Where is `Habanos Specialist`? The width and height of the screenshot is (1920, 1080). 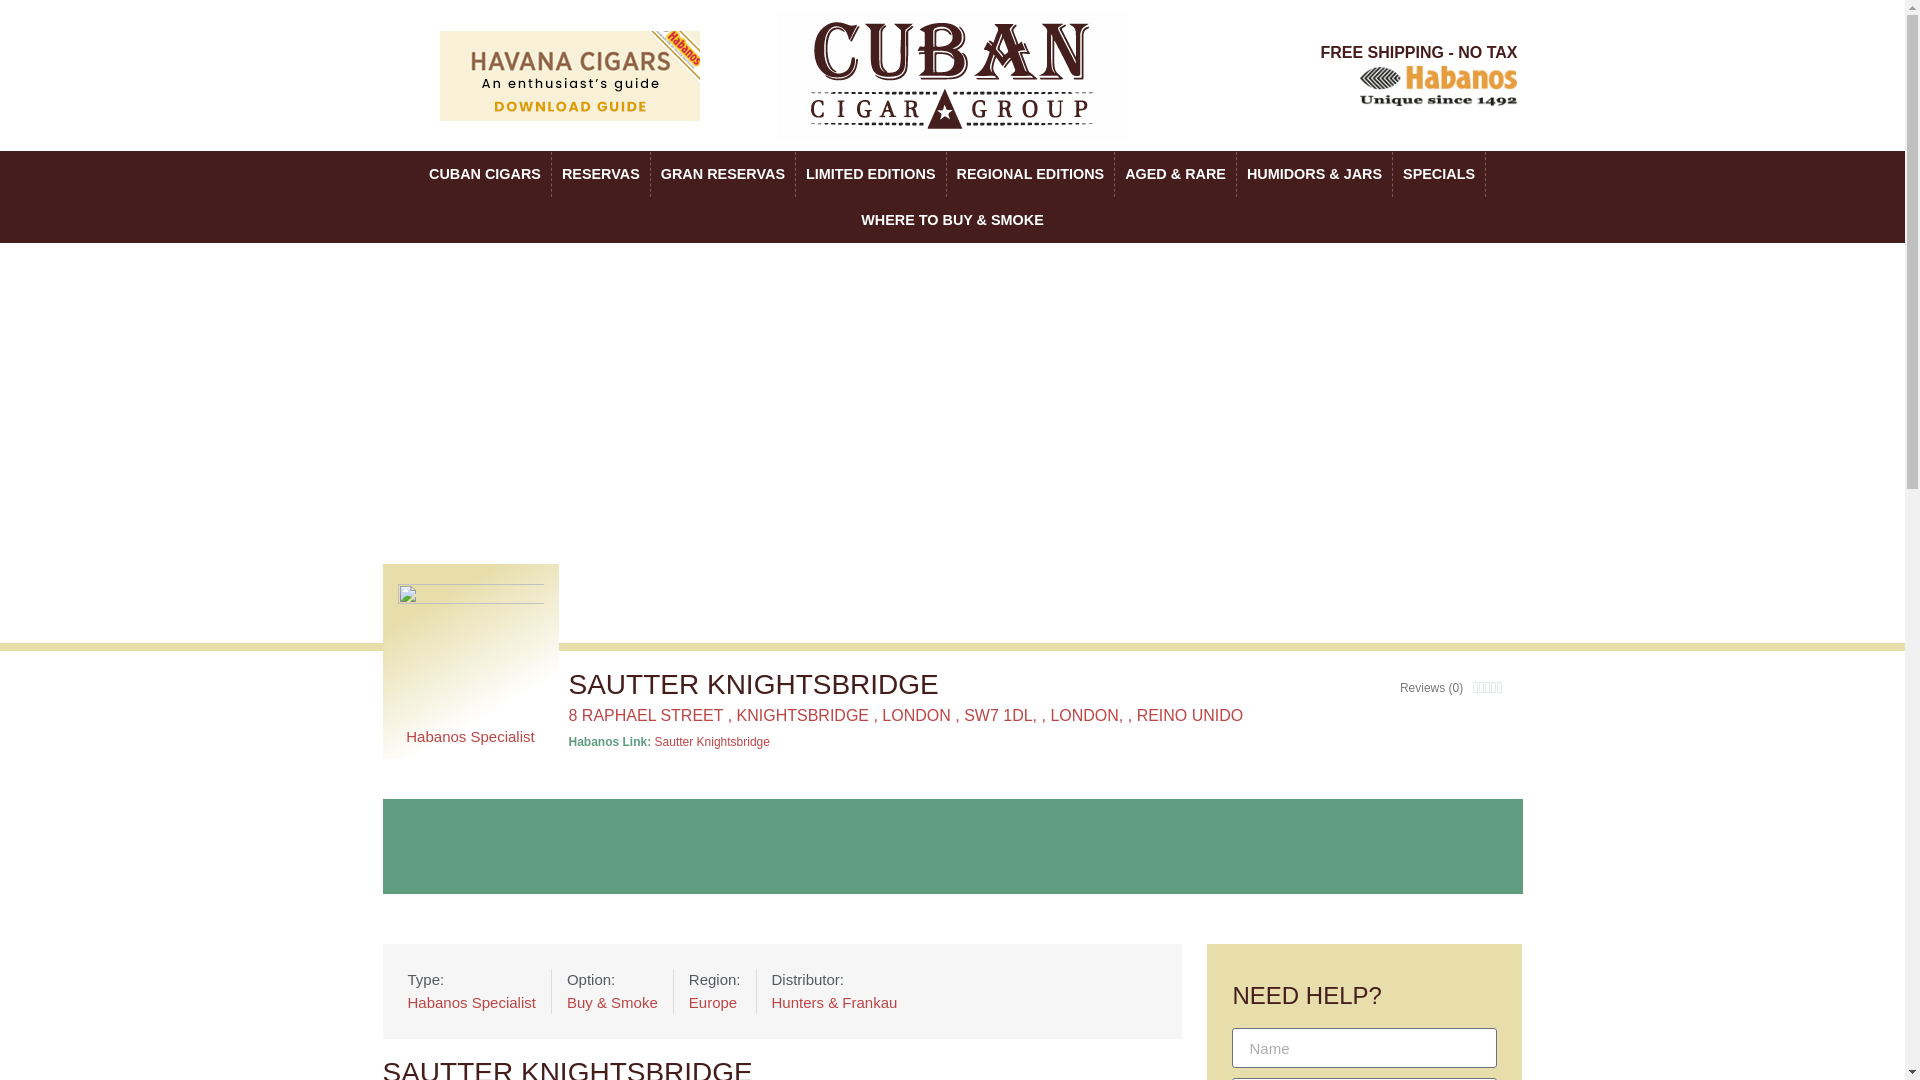 Habanos Specialist is located at coordinates (471, 1004).